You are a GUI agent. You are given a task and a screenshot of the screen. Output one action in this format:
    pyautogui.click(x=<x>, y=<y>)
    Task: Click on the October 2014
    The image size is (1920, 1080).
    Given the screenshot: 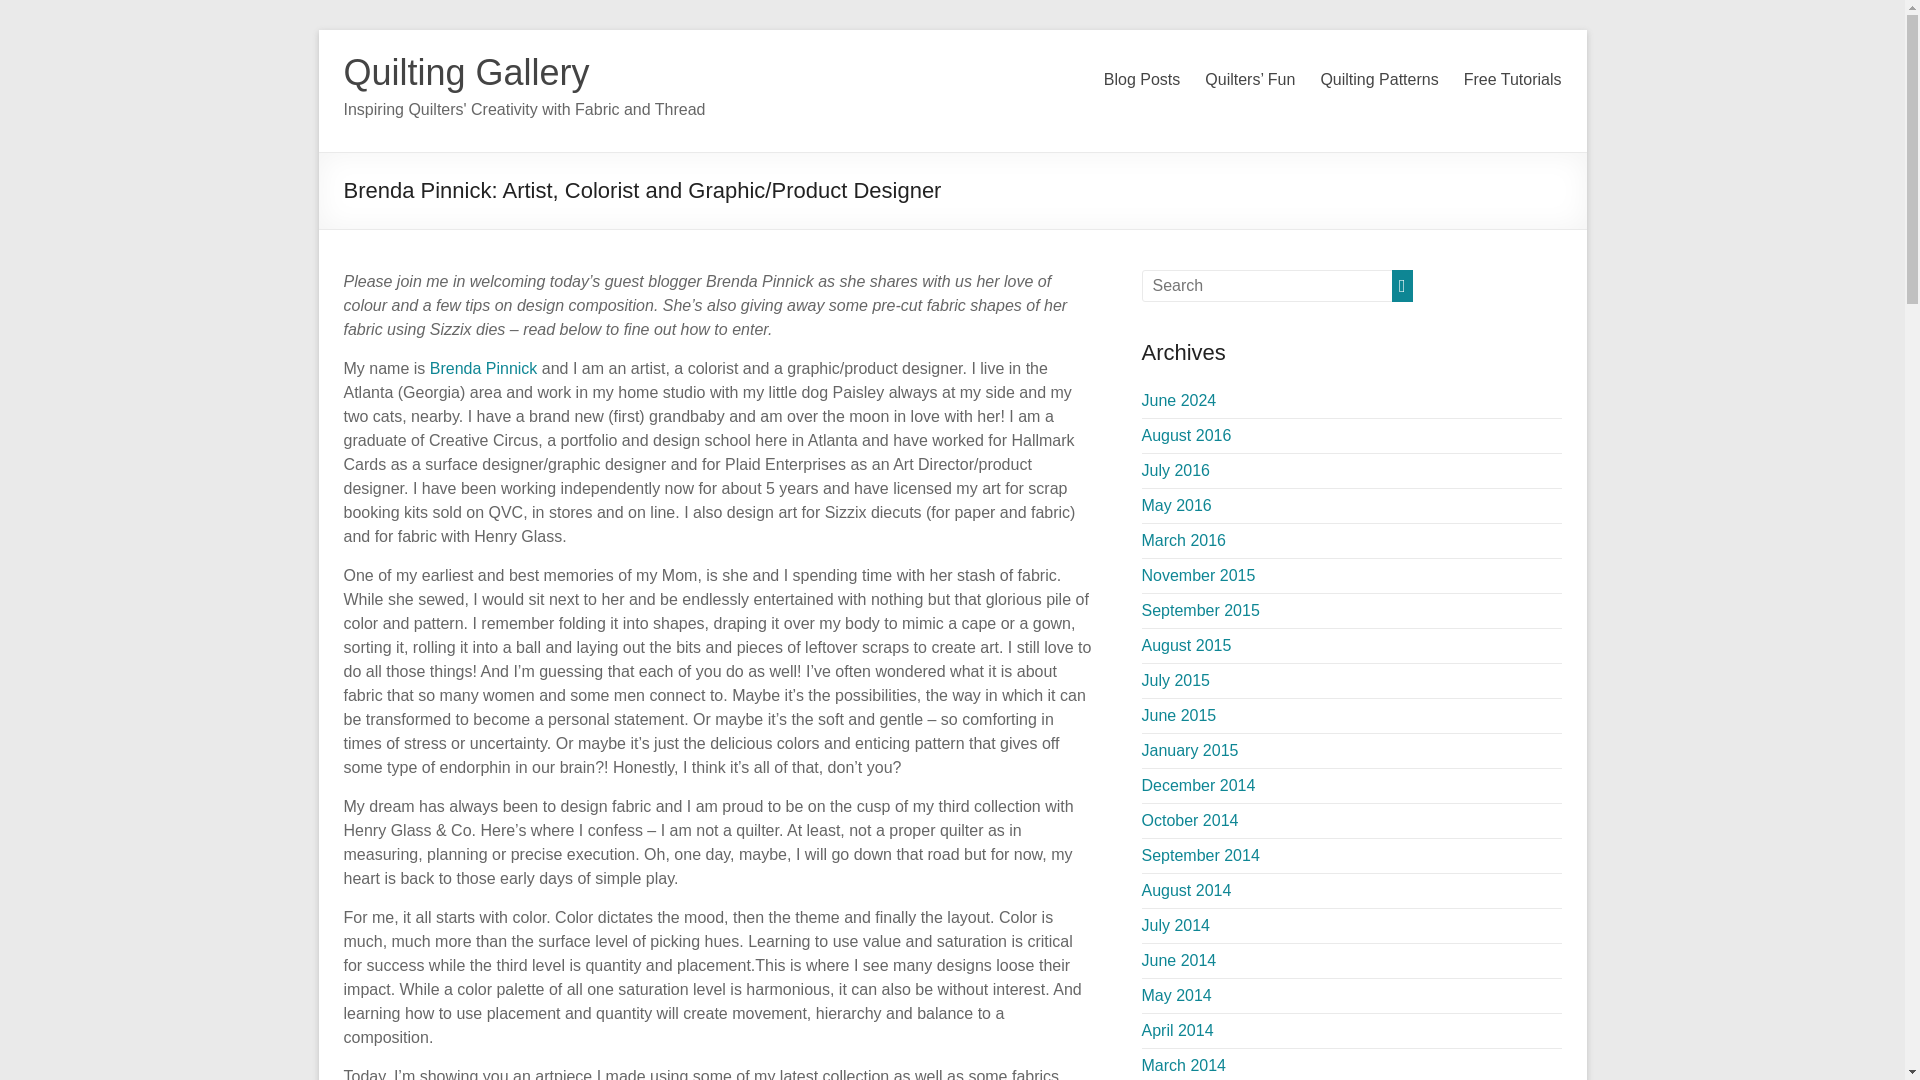 What is the action you would take?
    pyautogui.click(x=1190, y=820)
    